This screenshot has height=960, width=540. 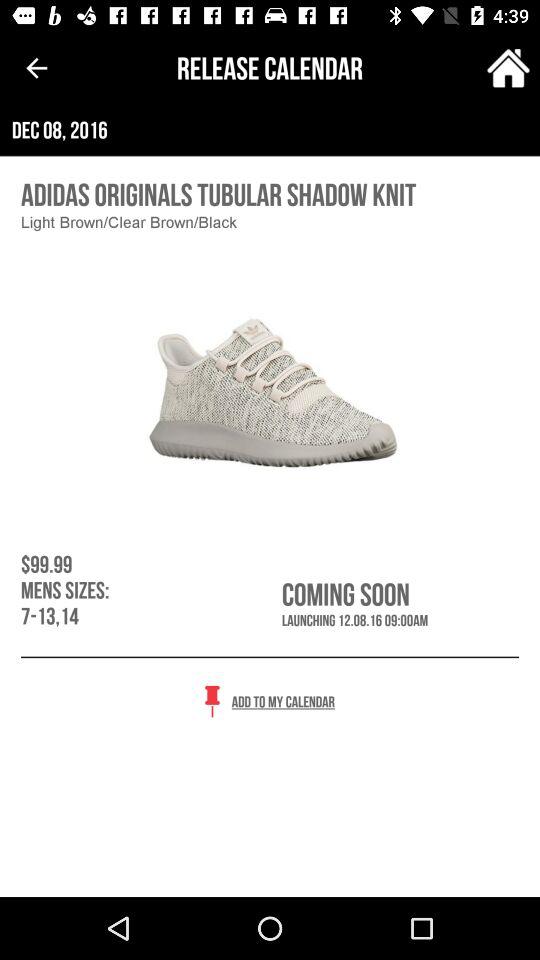 What do you see at coordinates (36, 68) in the screenshot?
I see `choose the item above dec 08, 2016 icon` at bounding box center [36, 68].